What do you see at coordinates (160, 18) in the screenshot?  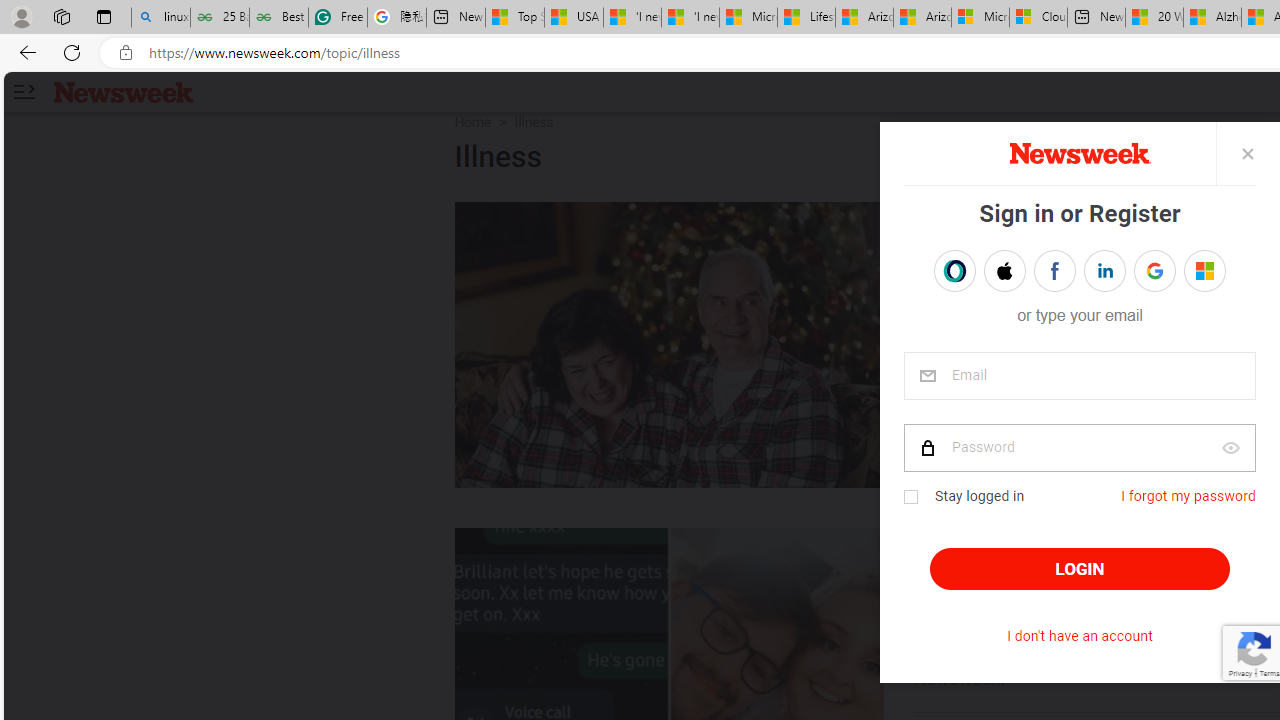 I see `linux basic - Search` at bounding box center [160, 18].